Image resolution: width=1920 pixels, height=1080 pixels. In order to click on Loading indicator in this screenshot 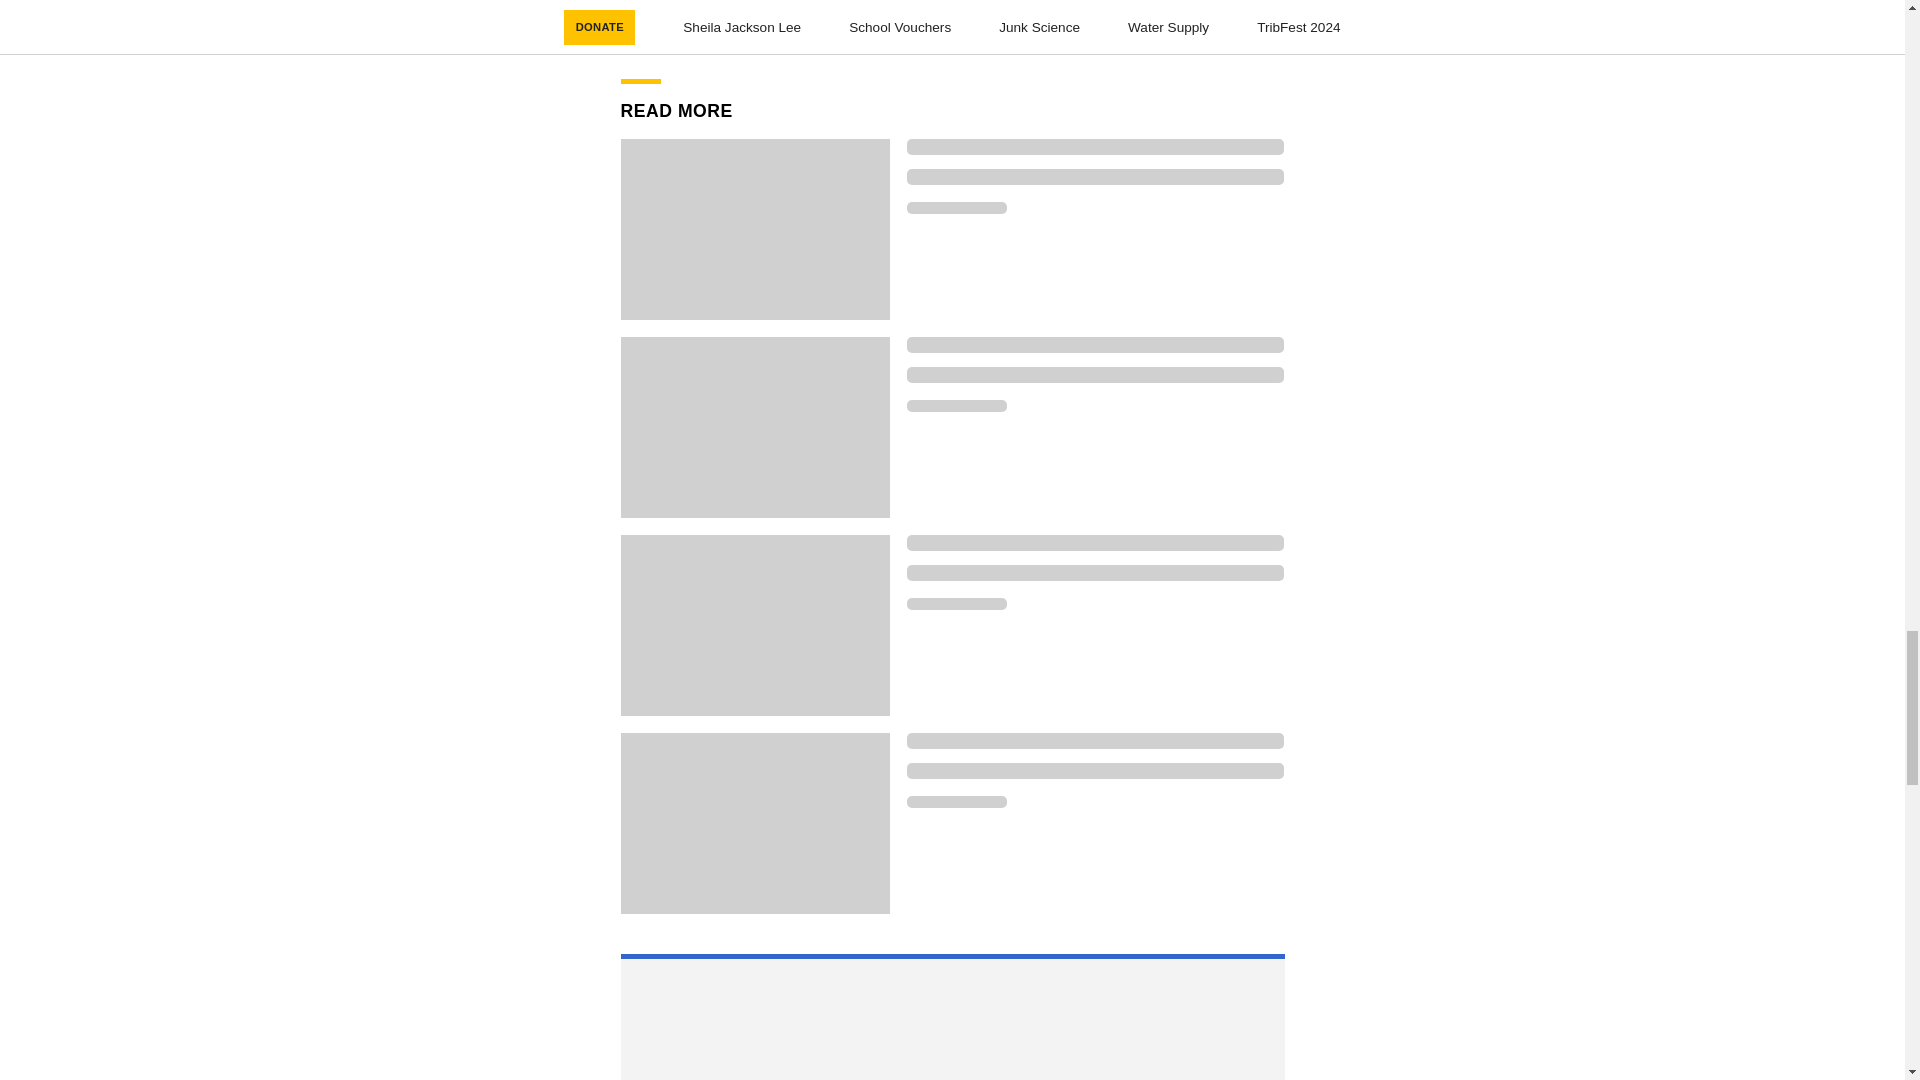, I will do `click(1095, 344)`.